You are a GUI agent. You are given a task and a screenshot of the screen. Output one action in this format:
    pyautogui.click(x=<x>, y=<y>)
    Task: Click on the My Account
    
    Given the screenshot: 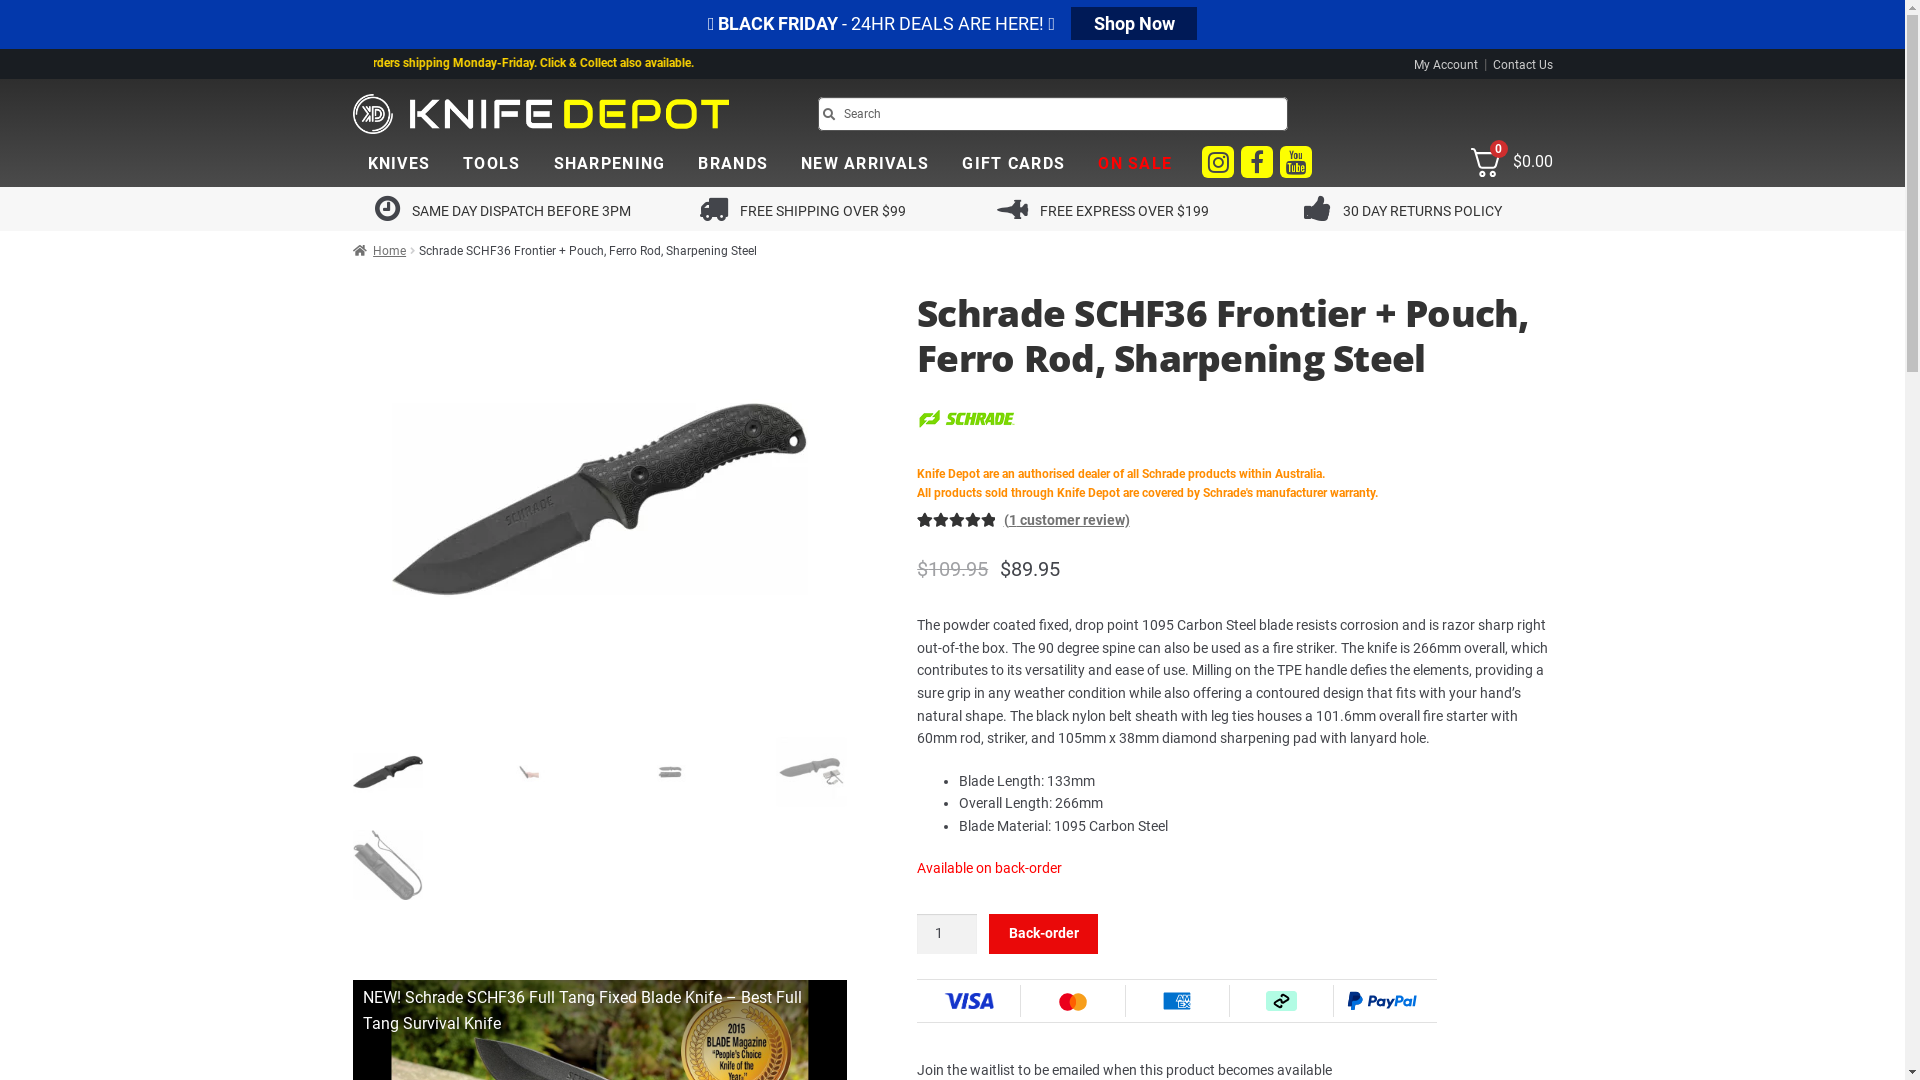 What is the action you would take?
    pyautogui.click(x=1446, y=65)
    